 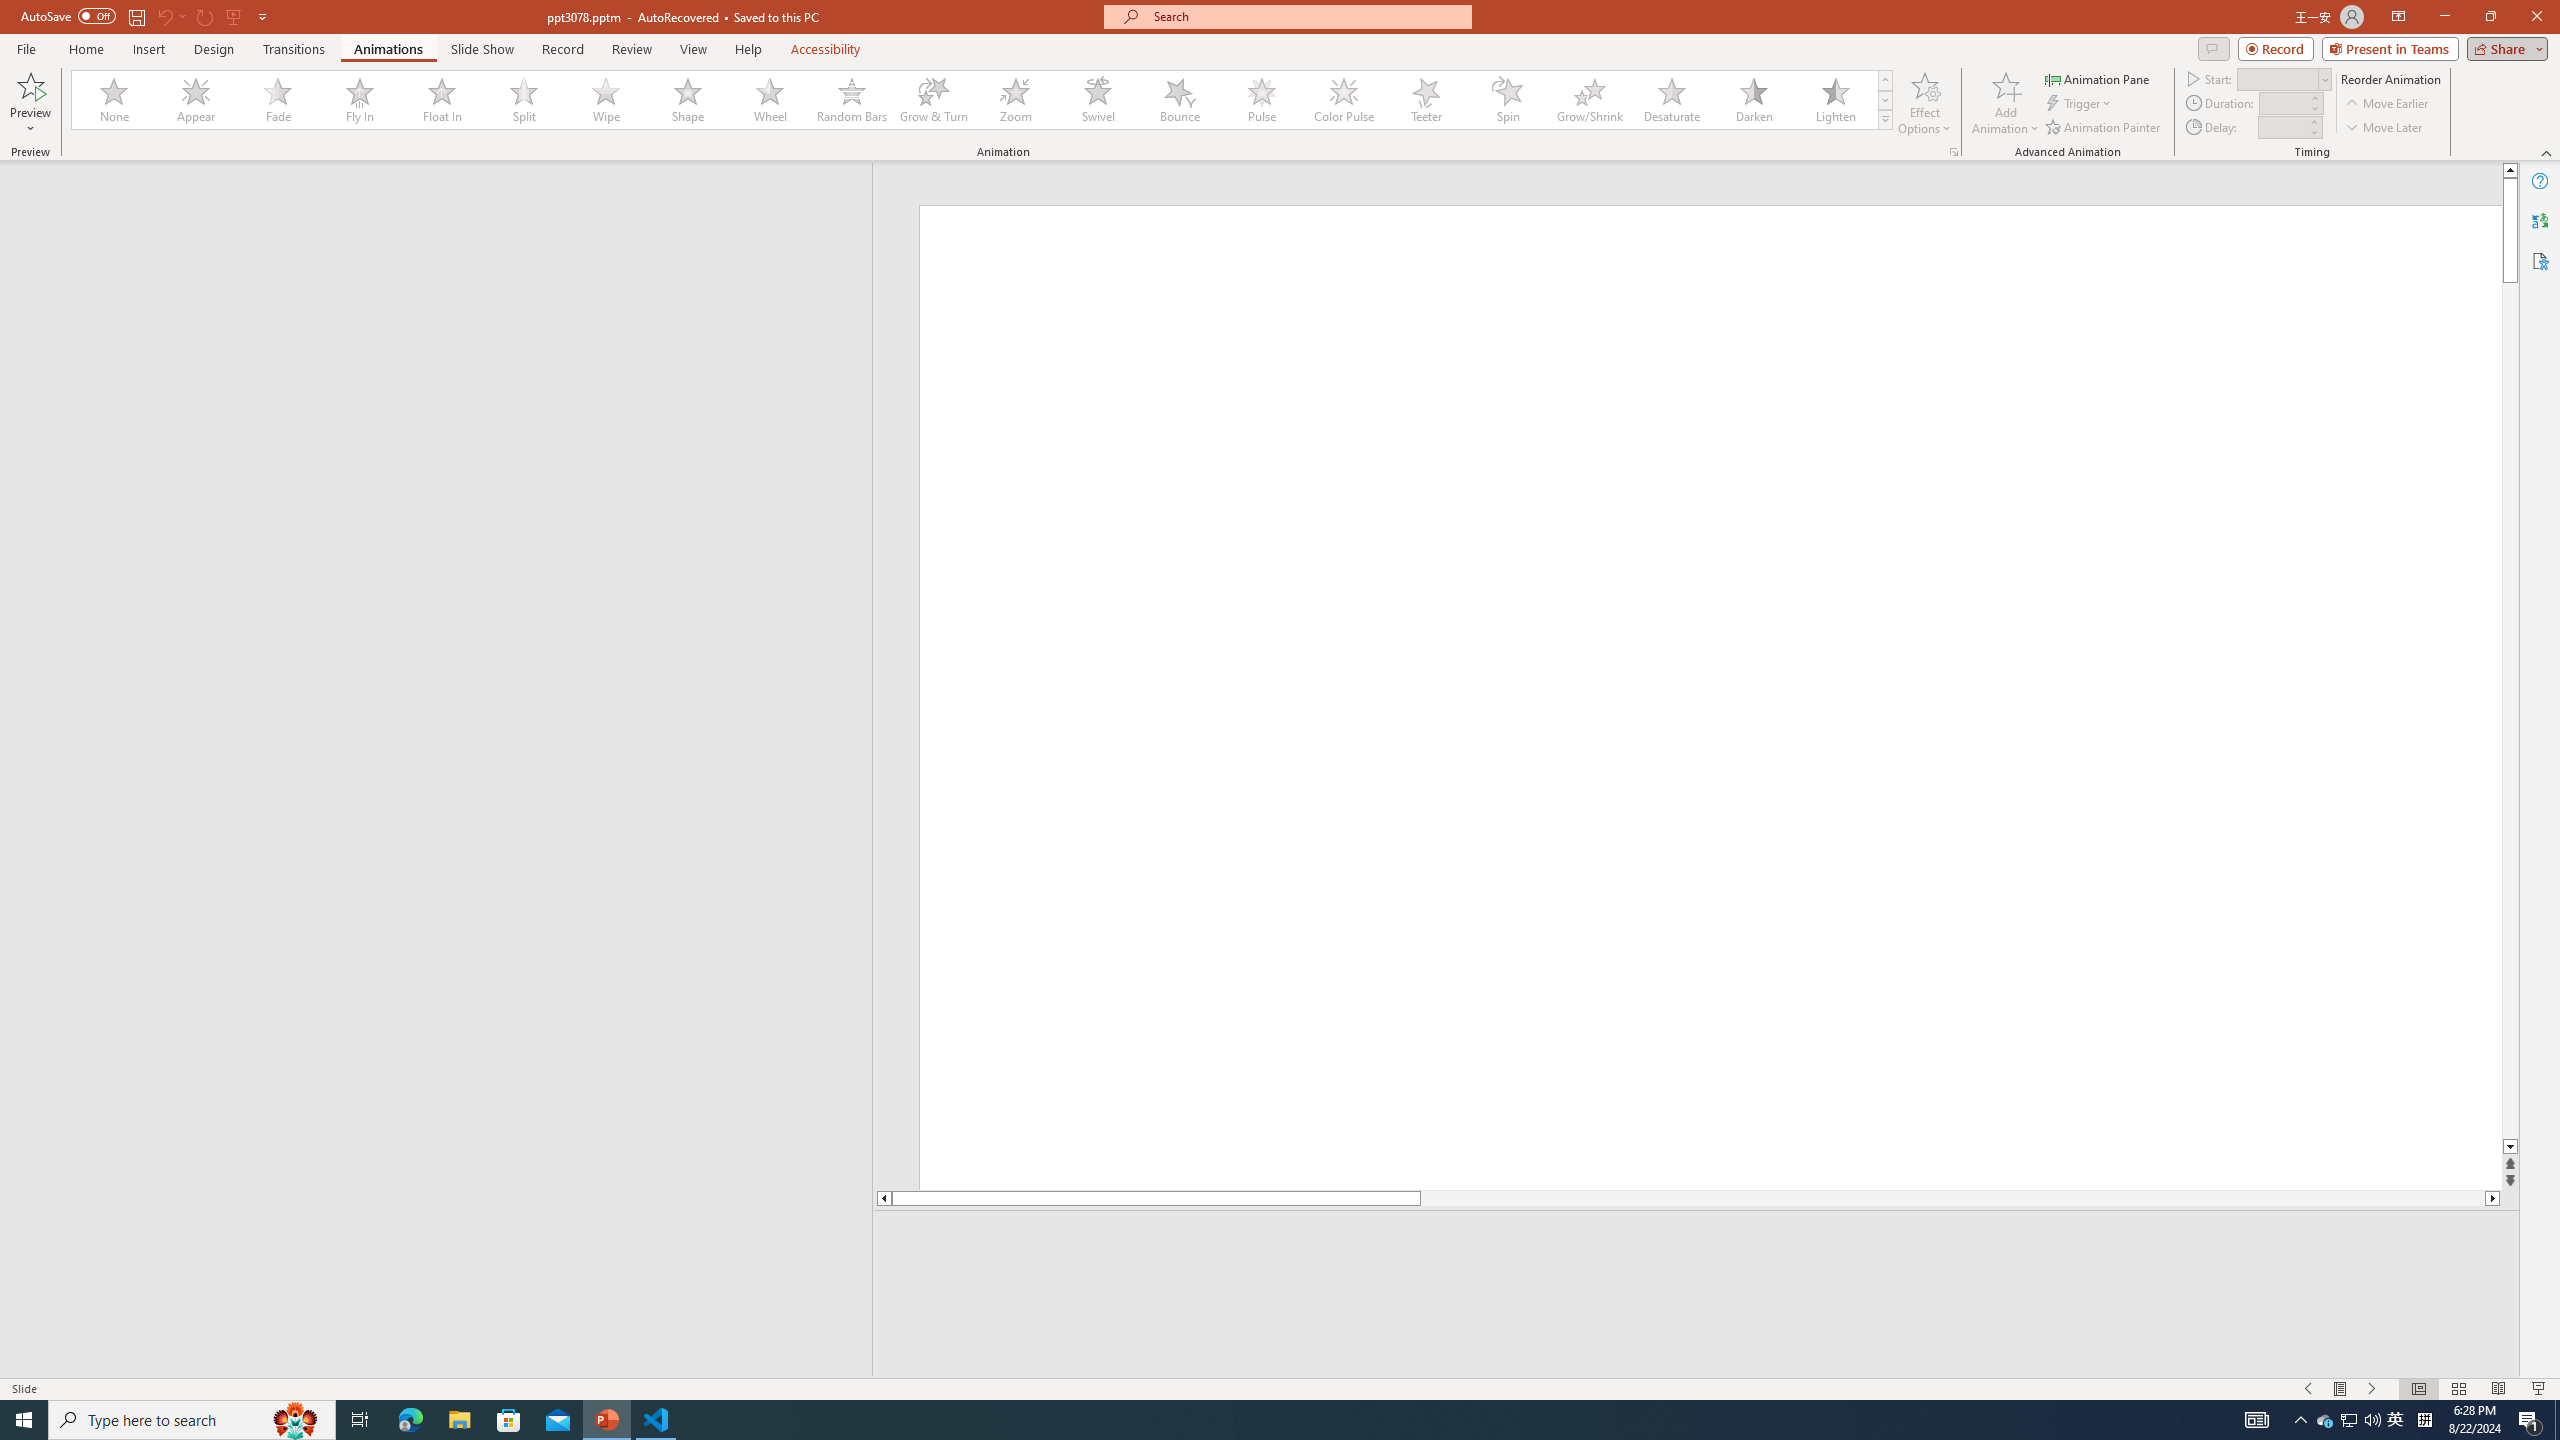 What do you see at coordinates (30, 85) in the screenshot?
I see `Preview` at bounding box center [30, 85].